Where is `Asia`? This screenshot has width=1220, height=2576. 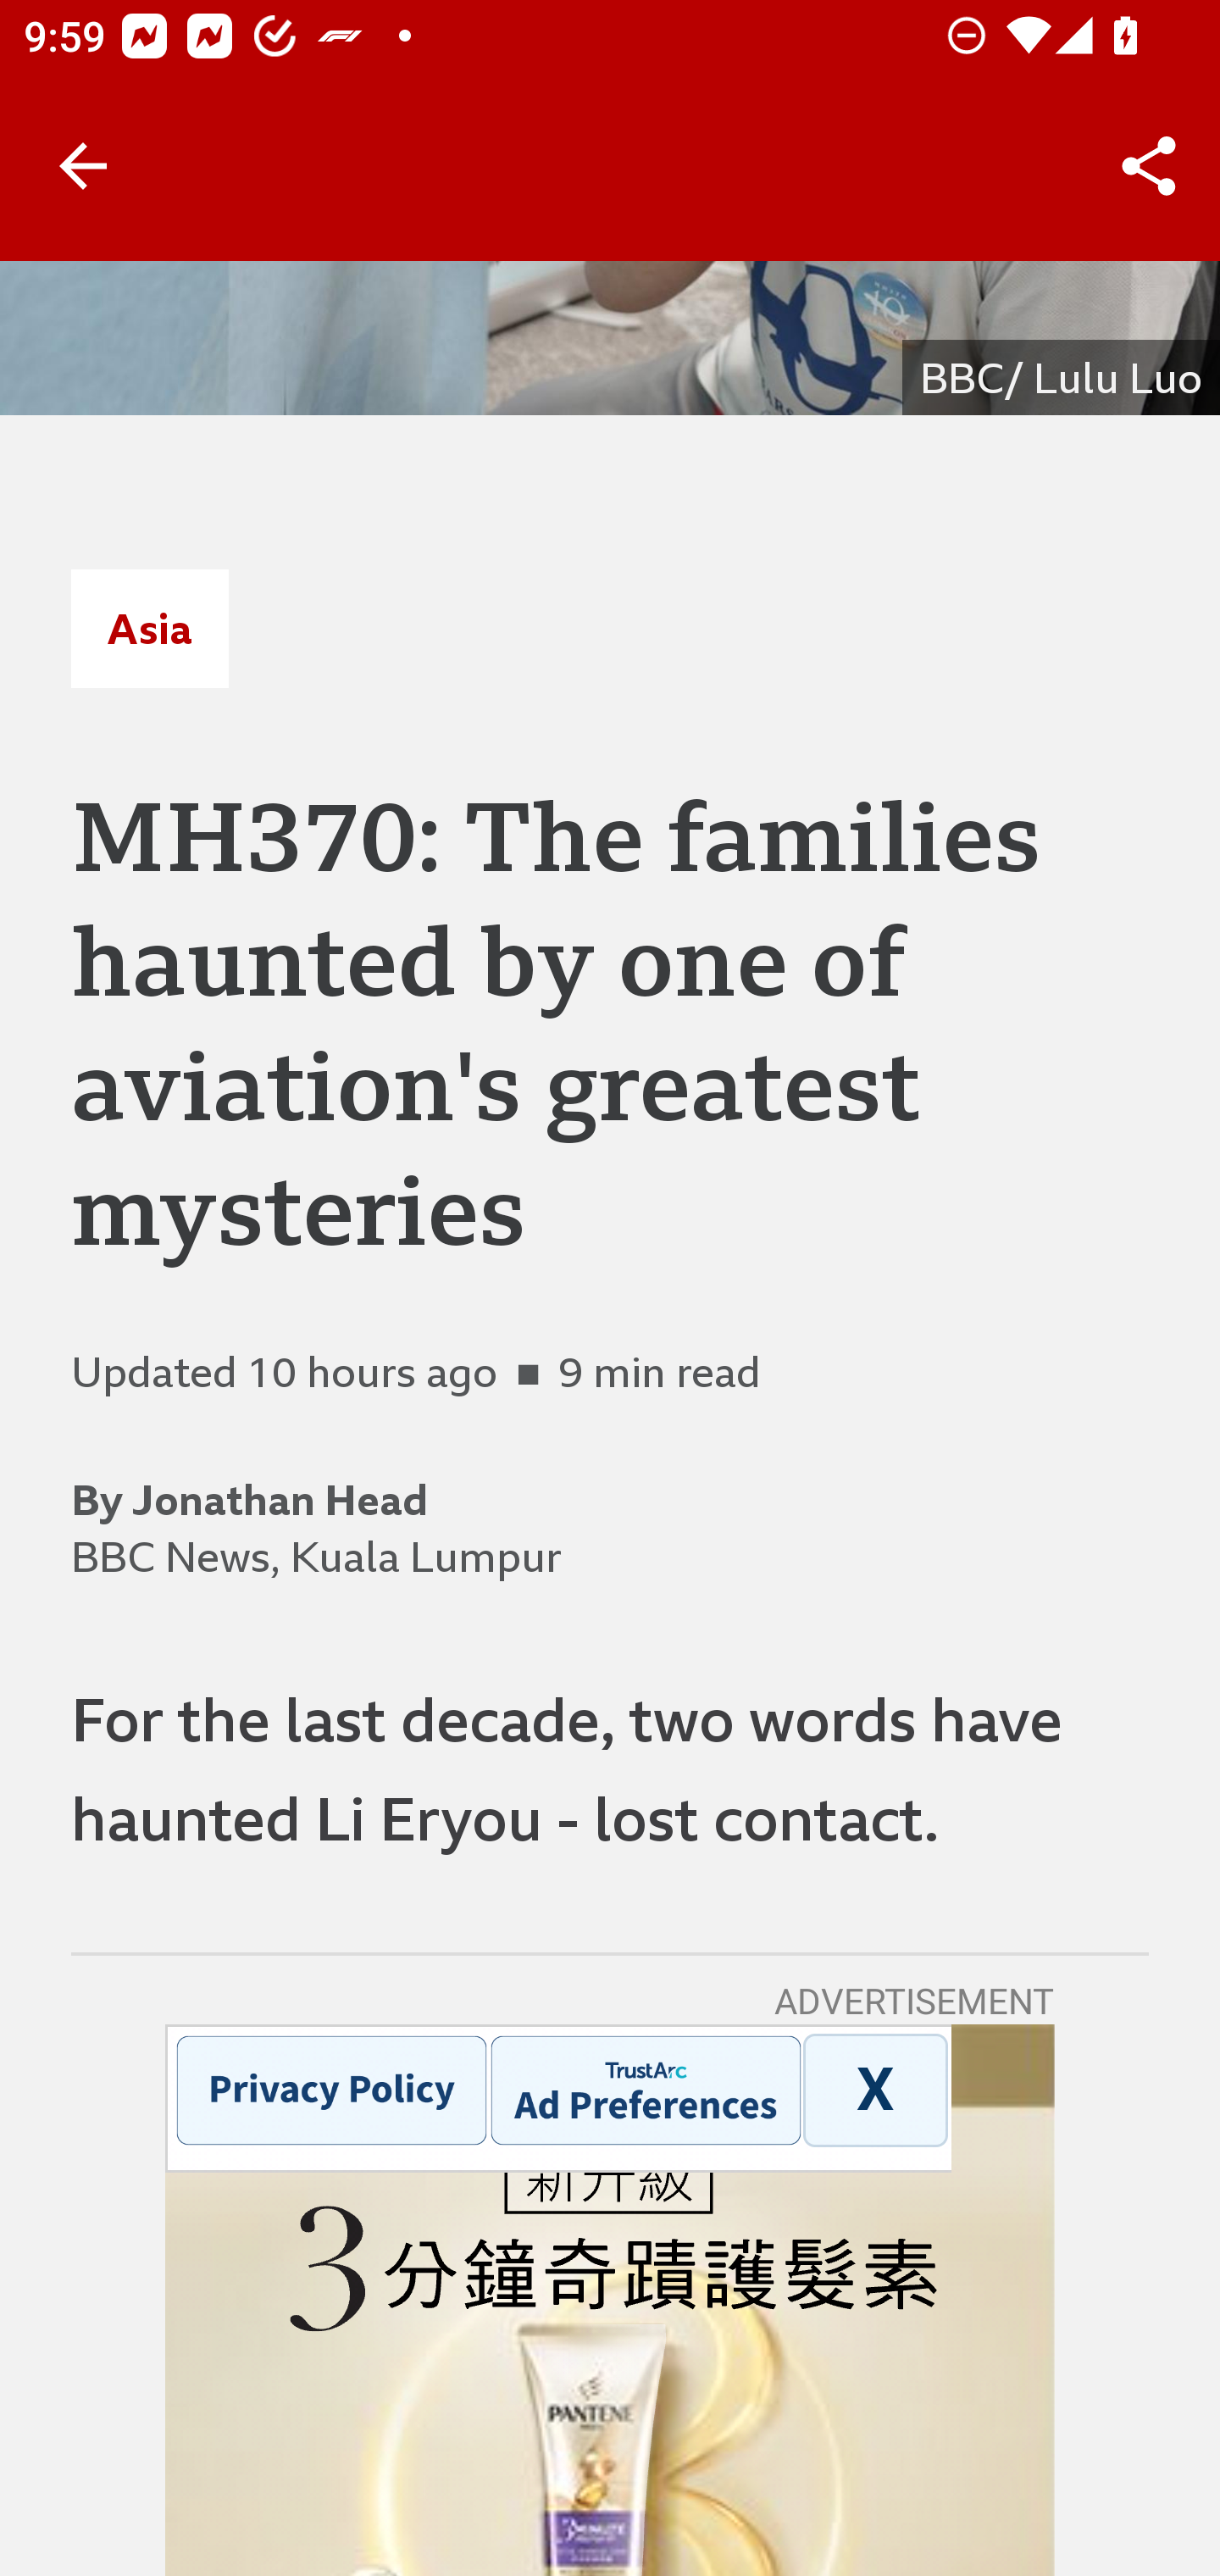
Asia is located at coordinates (149, 628).